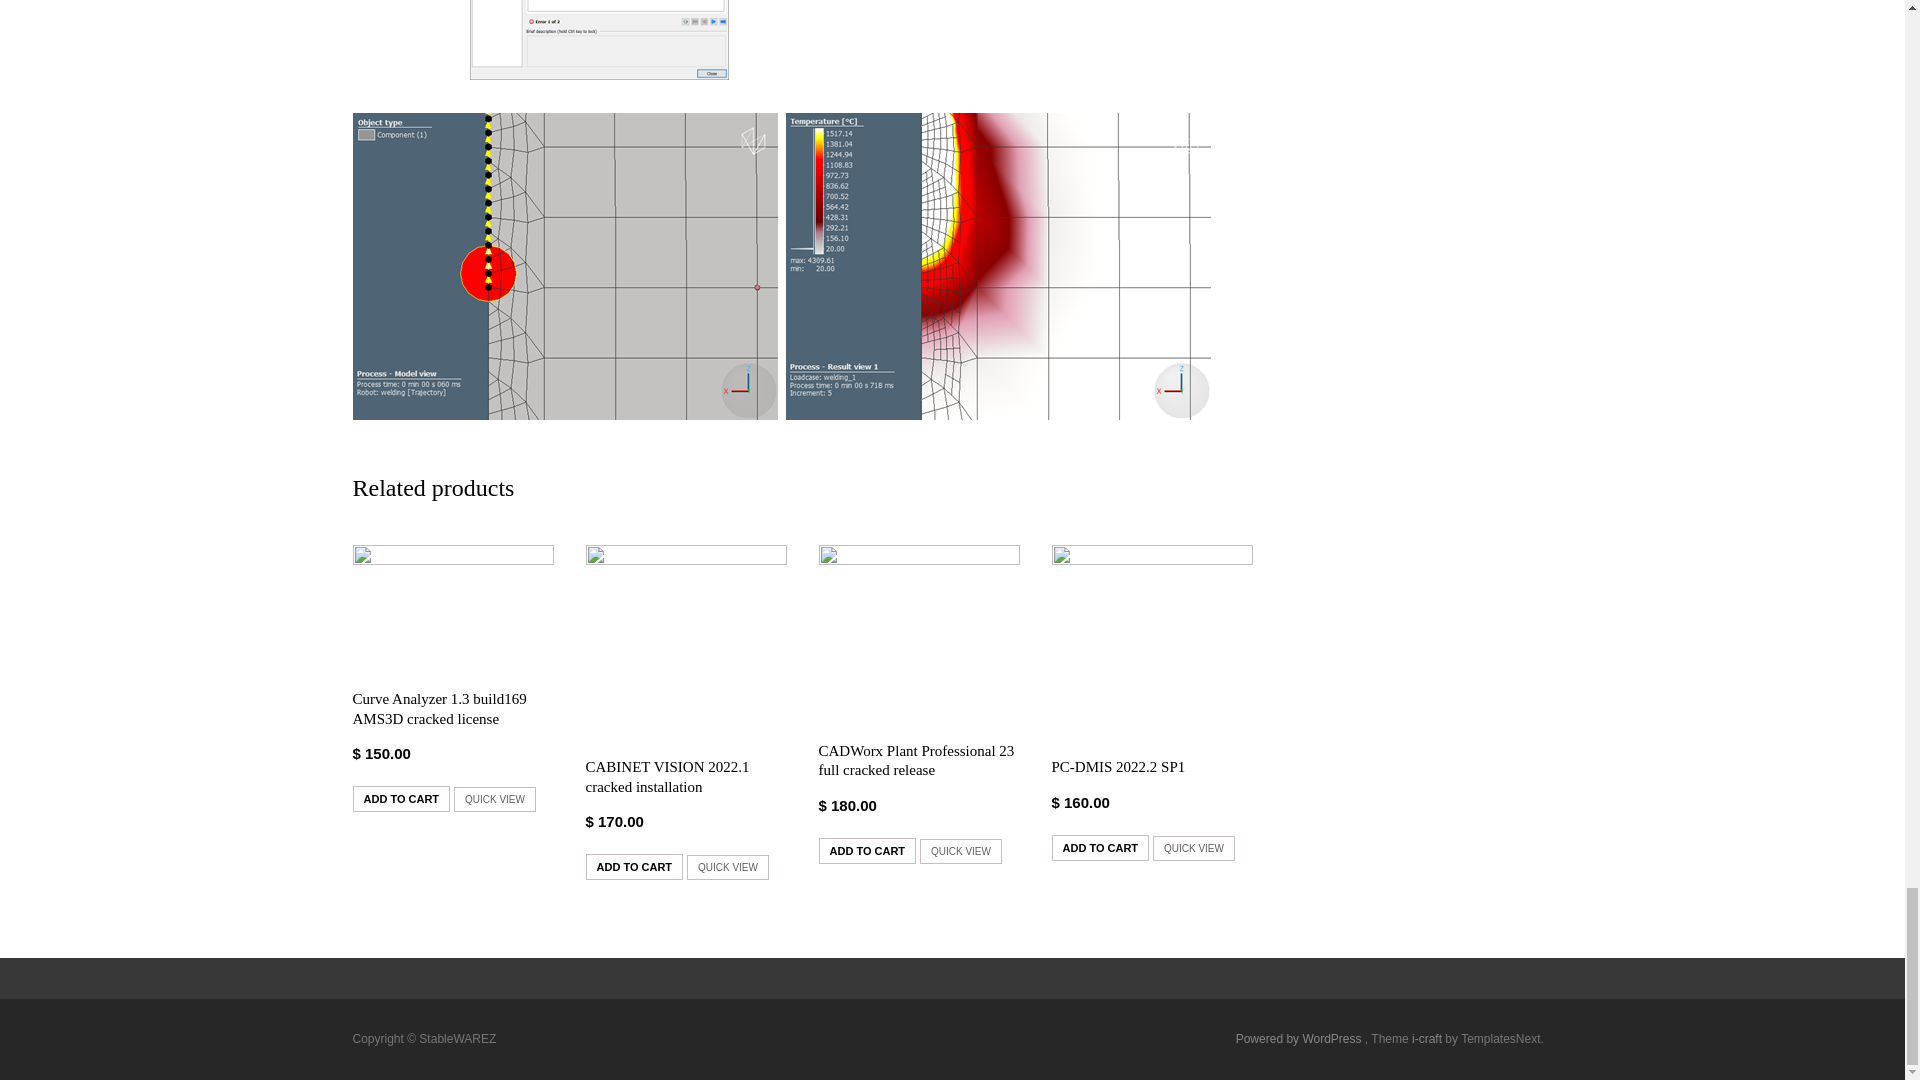  What do you see at coordinates (494, 800) in the screenshot?
I see `QUICK VIEW` at bounding box center [494, 800].